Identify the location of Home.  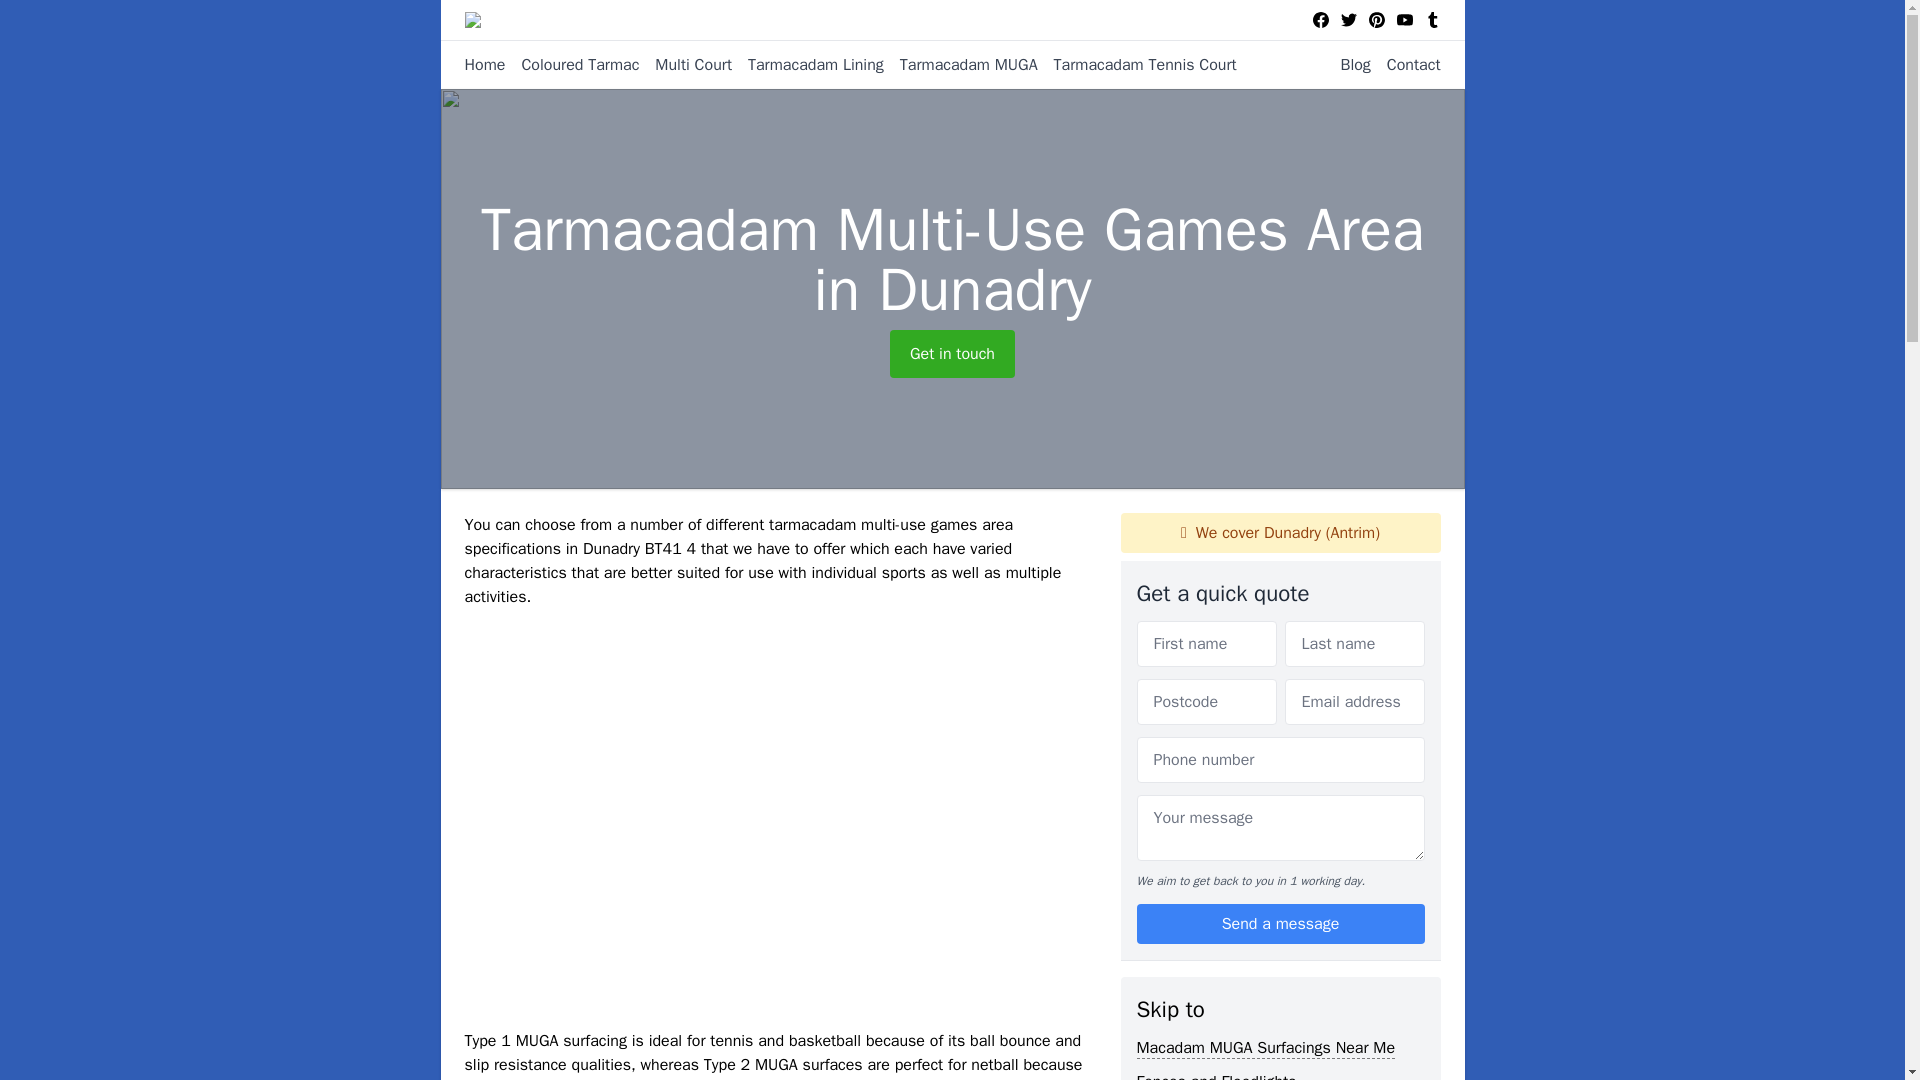
(484, 64).